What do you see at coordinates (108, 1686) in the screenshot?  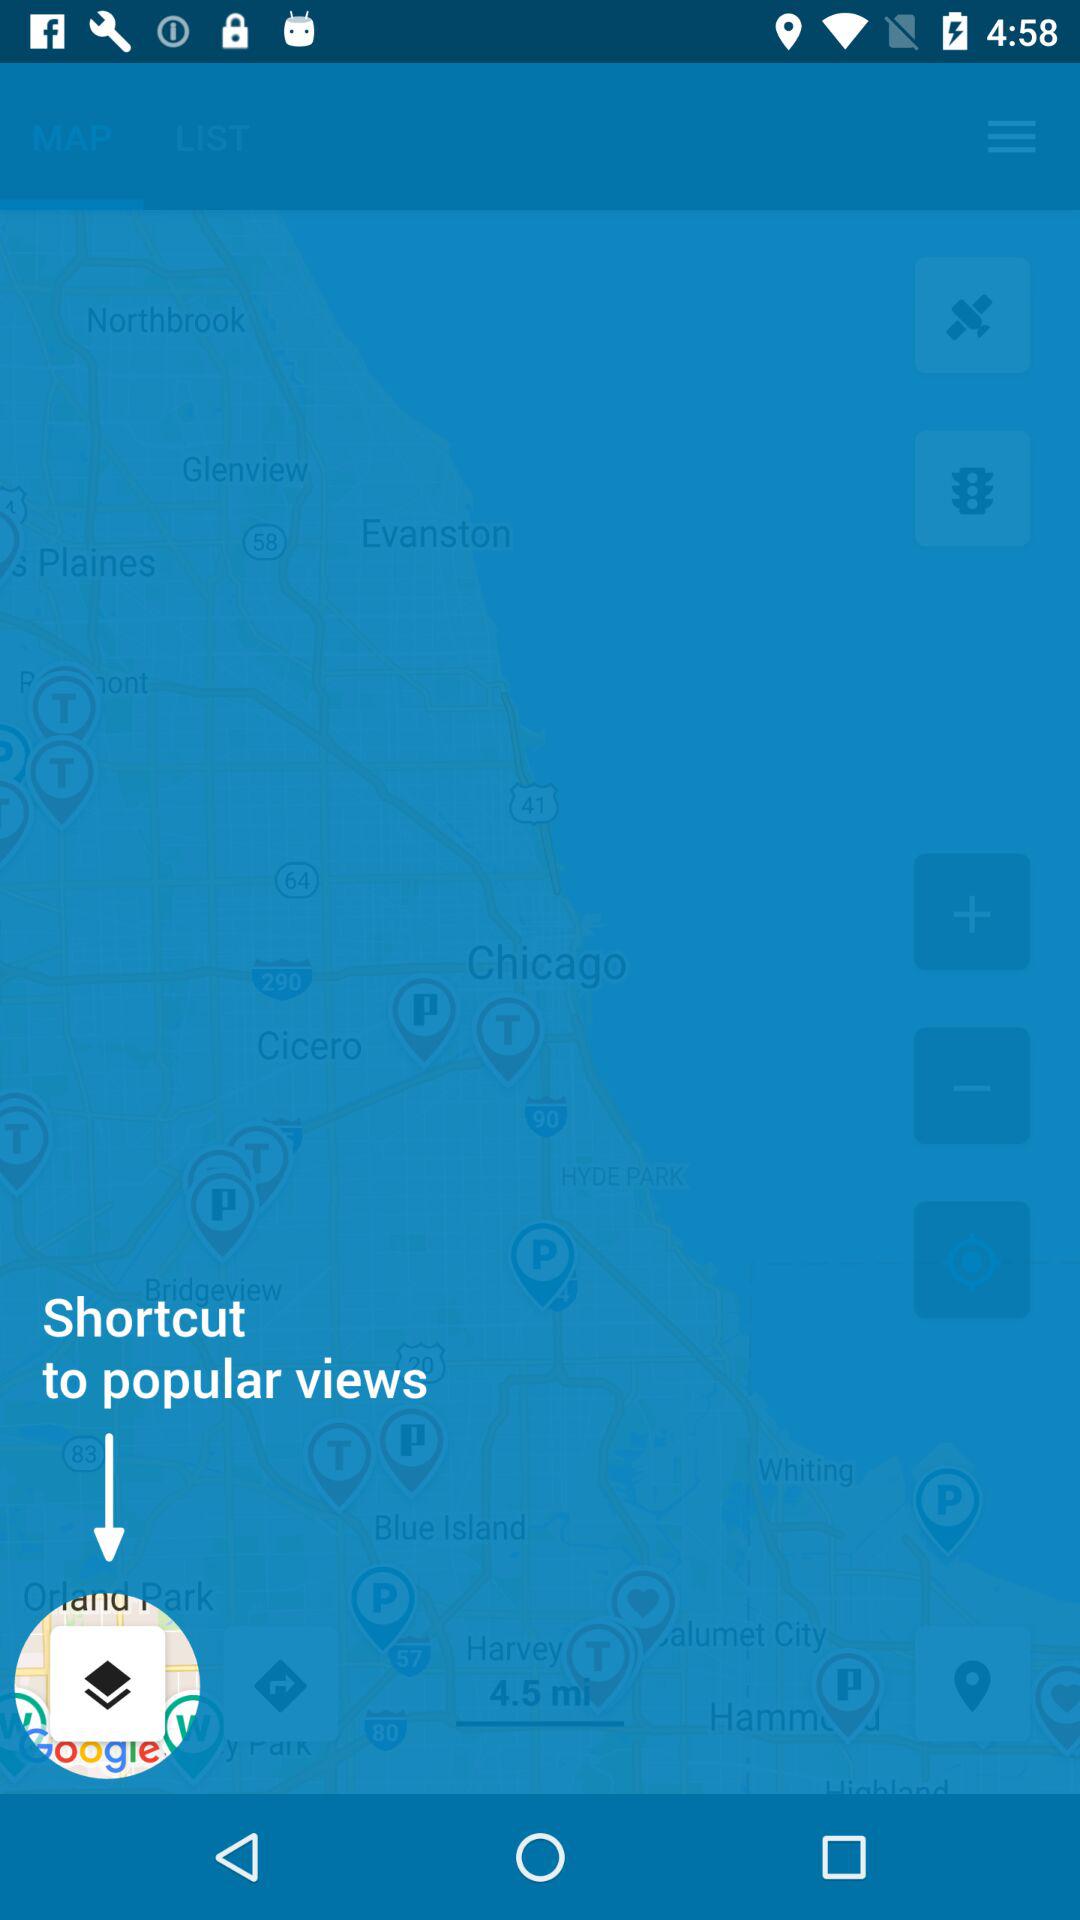 I see `popular views` at bounding box center [108, 1686].